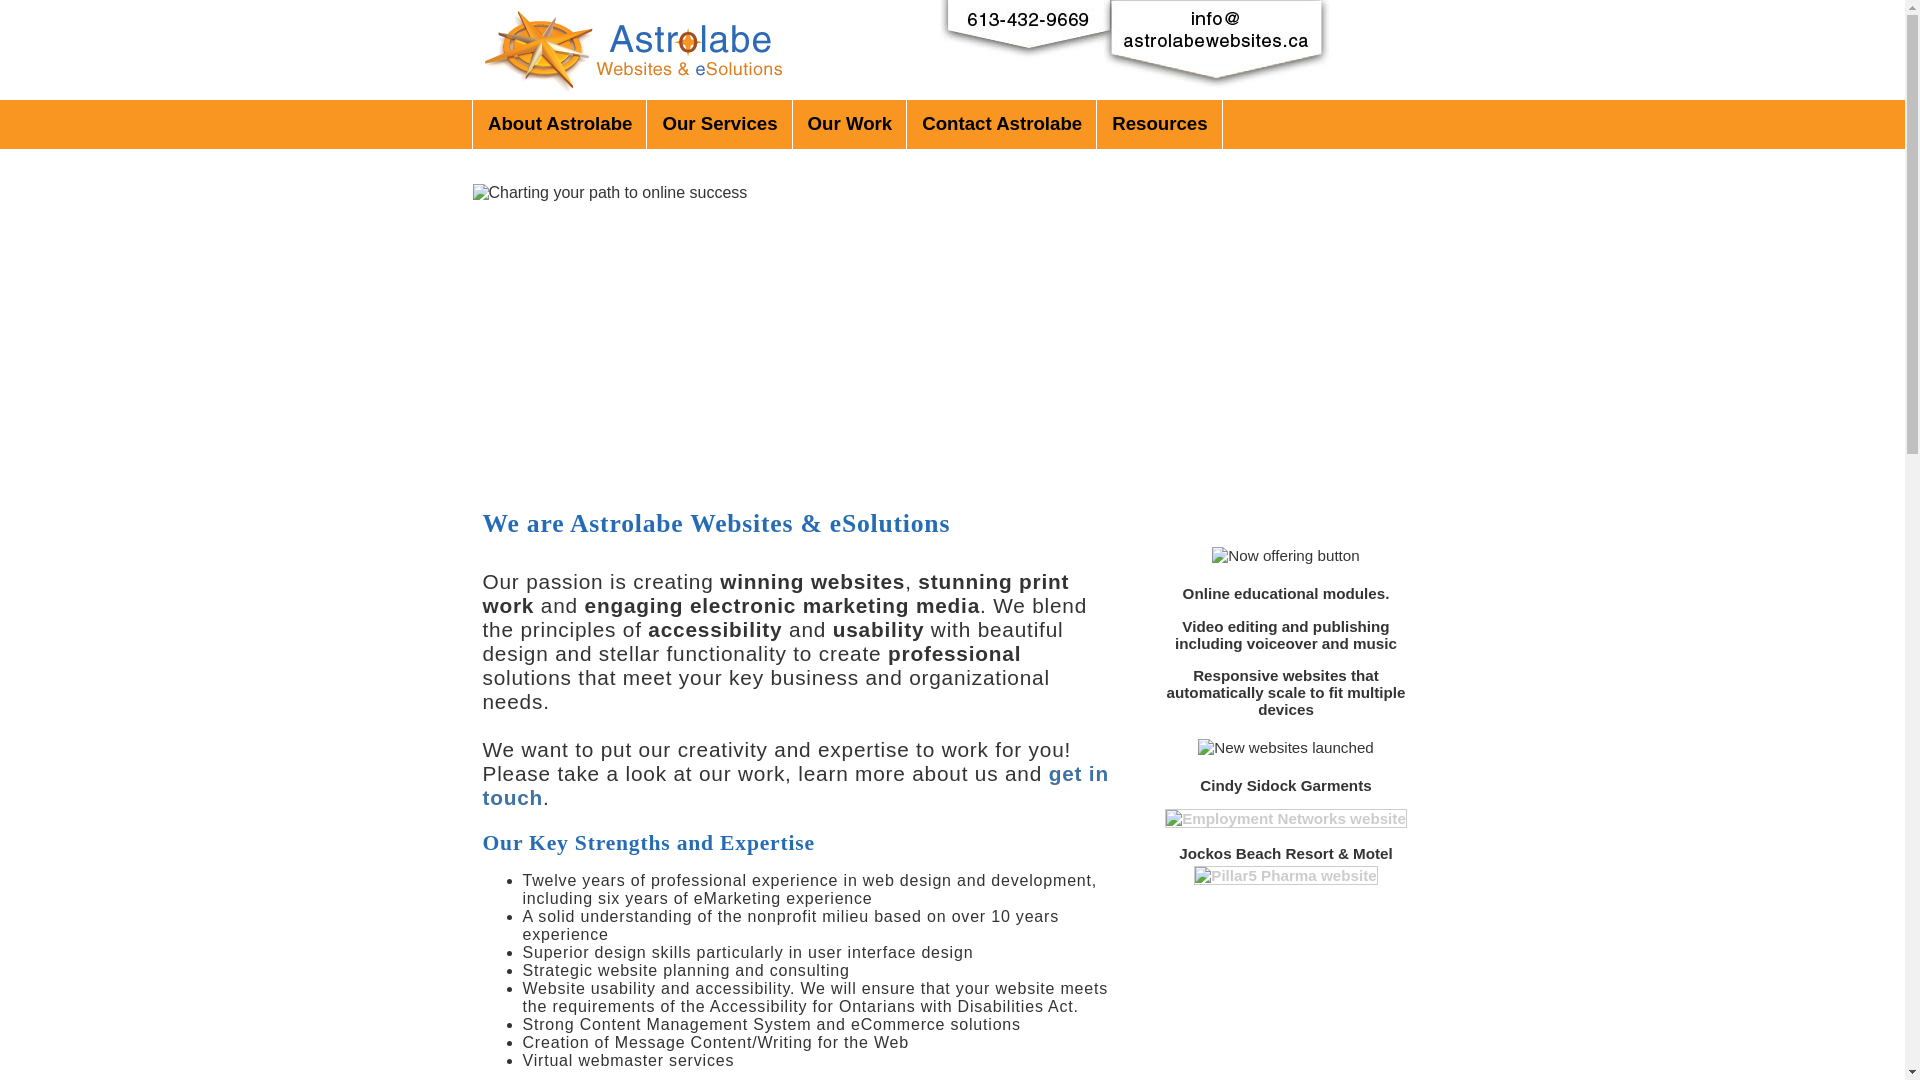 The width and height of the screenshot is (1920, 1080). What do you see at coordinates (560, 124) in the screenshot?
I see `About Astrolabe` at bounding box center [560, 124].